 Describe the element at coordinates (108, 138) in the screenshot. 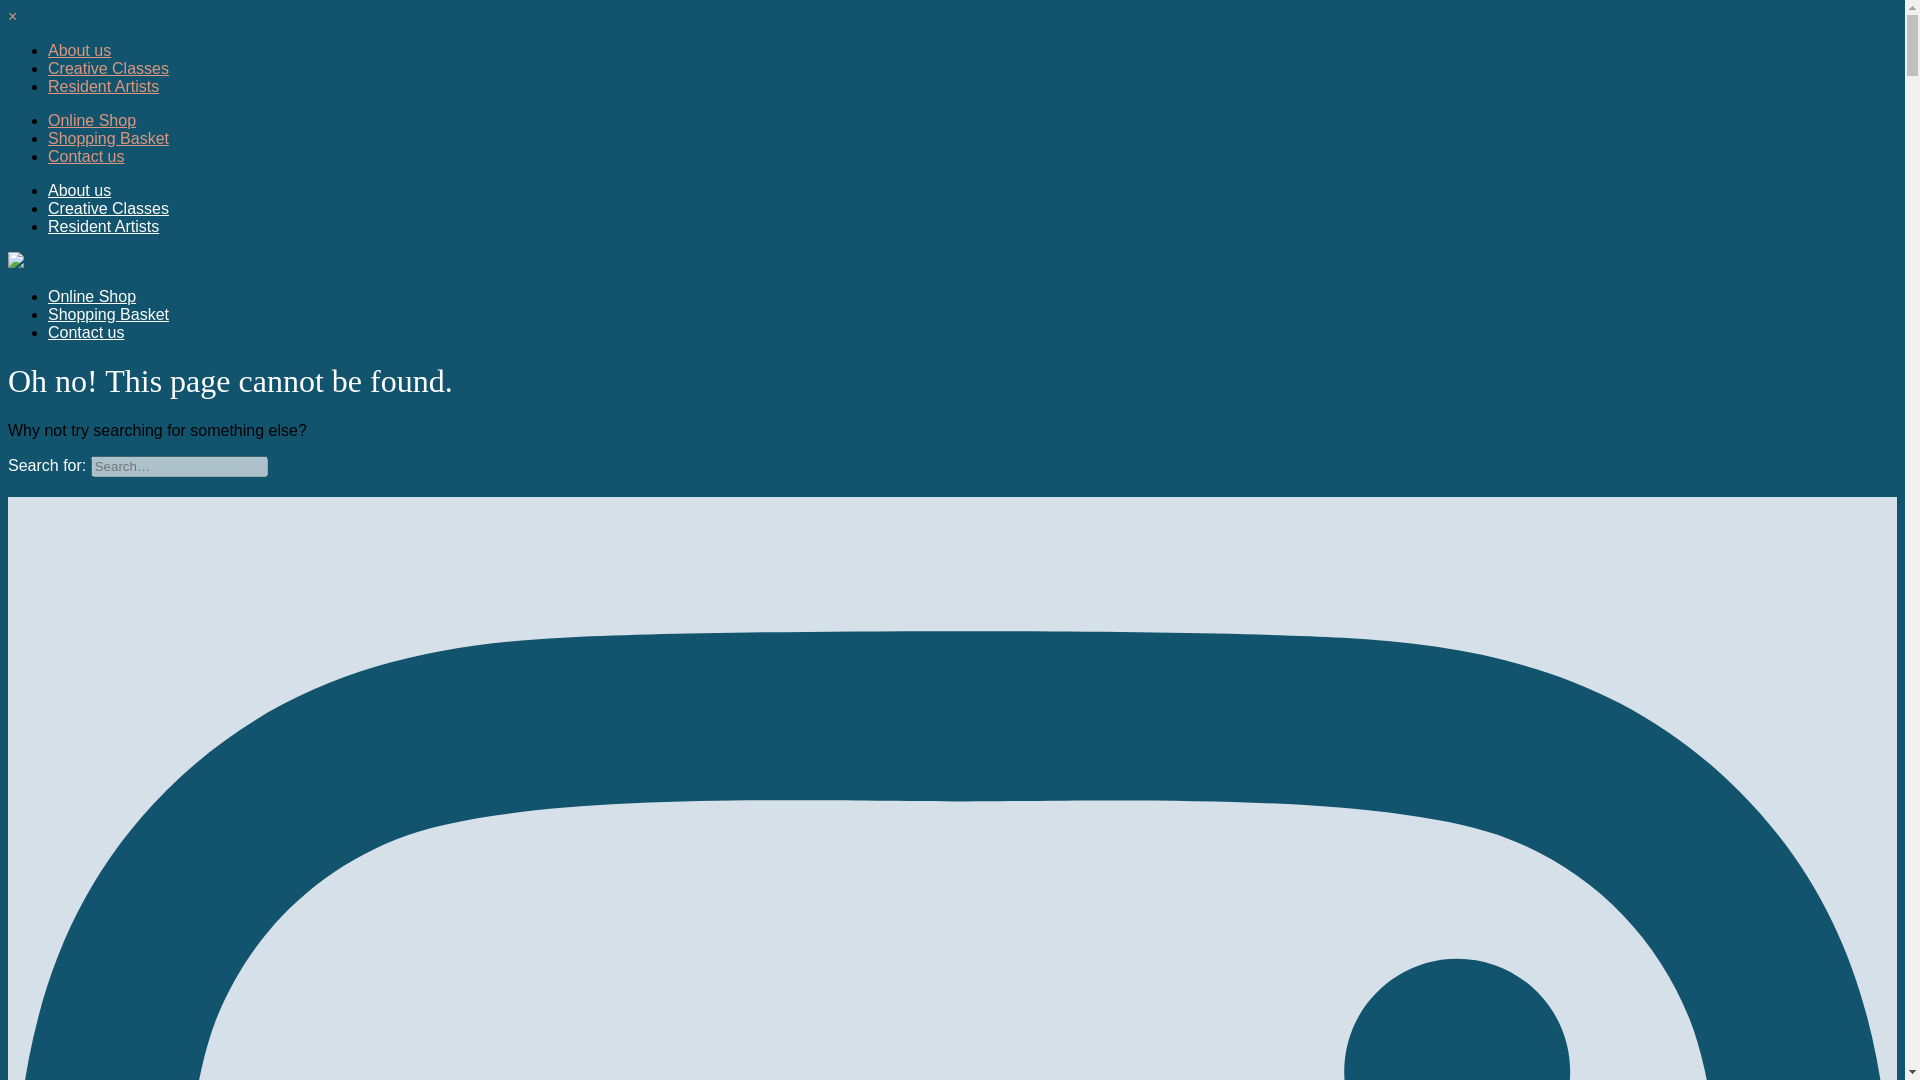

I see `Shopping Basket` at that location.